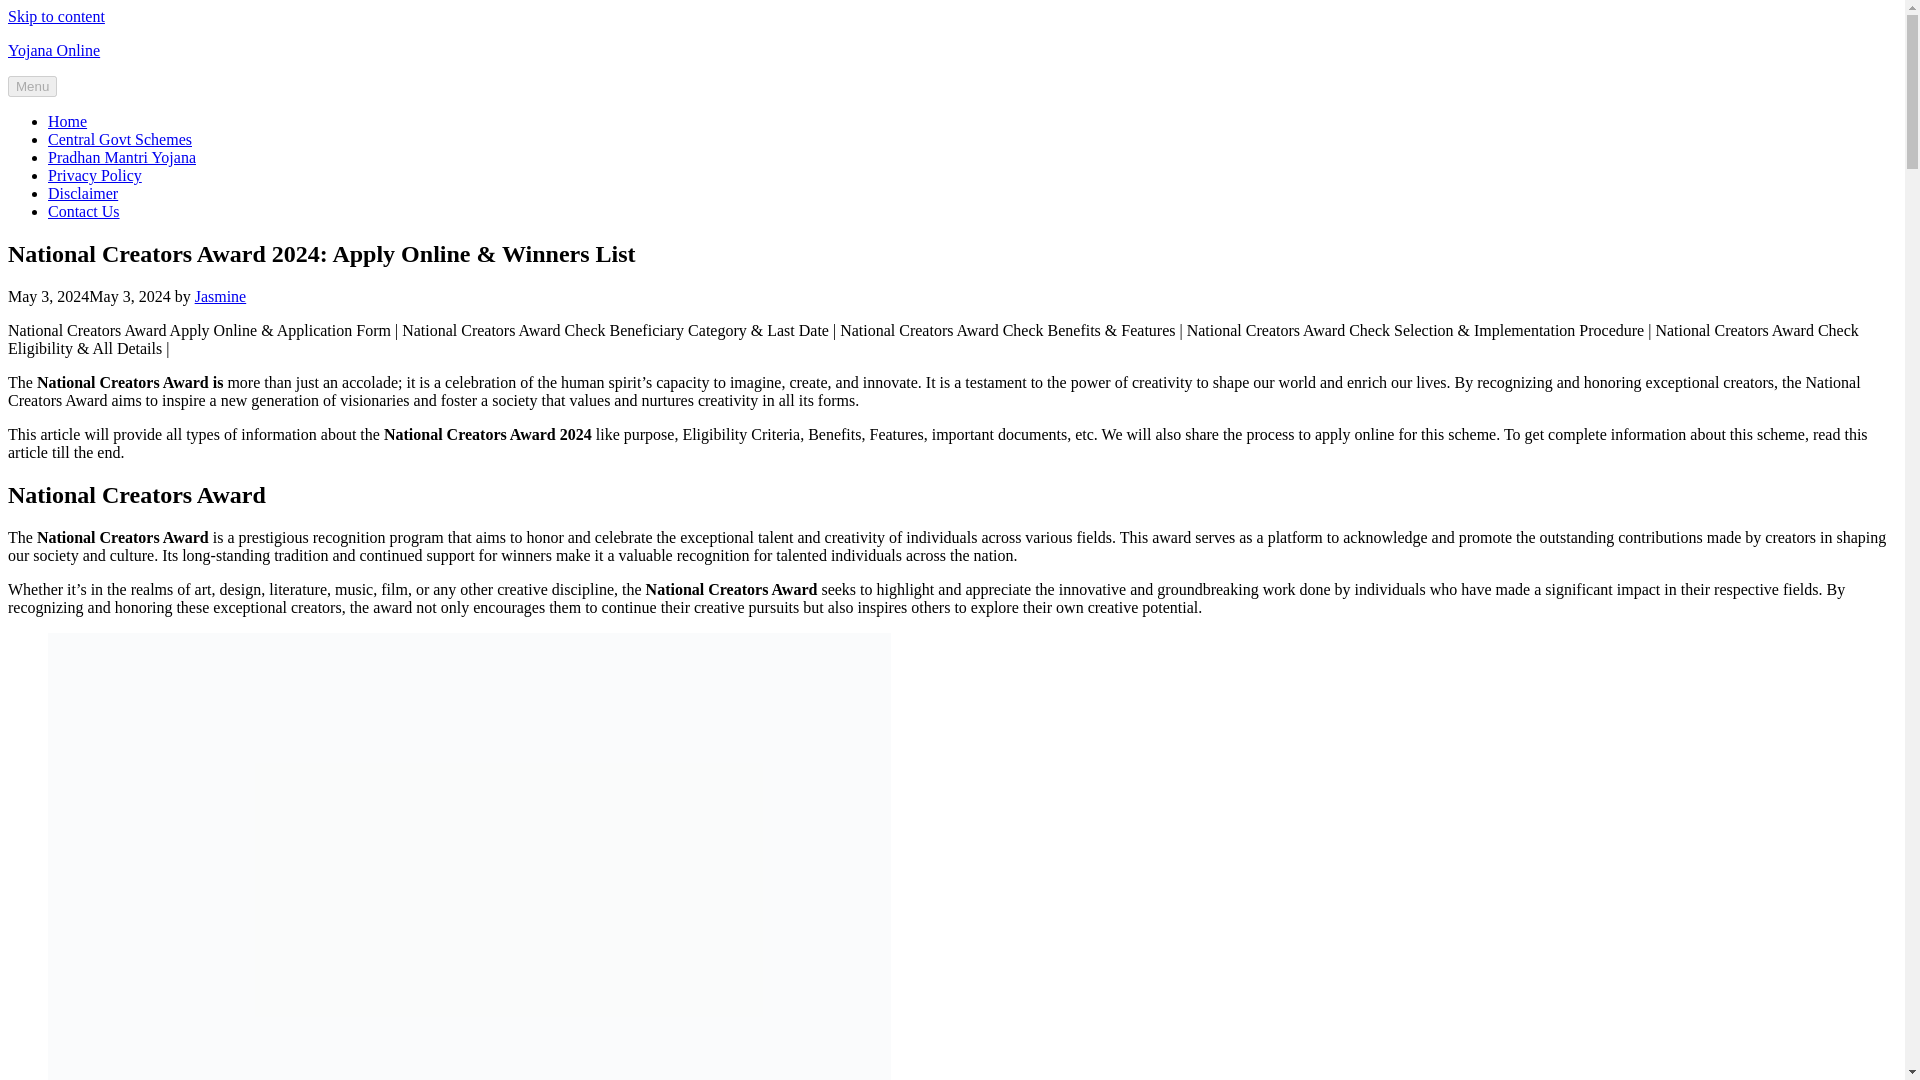  I want to click on Privacy Policy, so click(95, 175).